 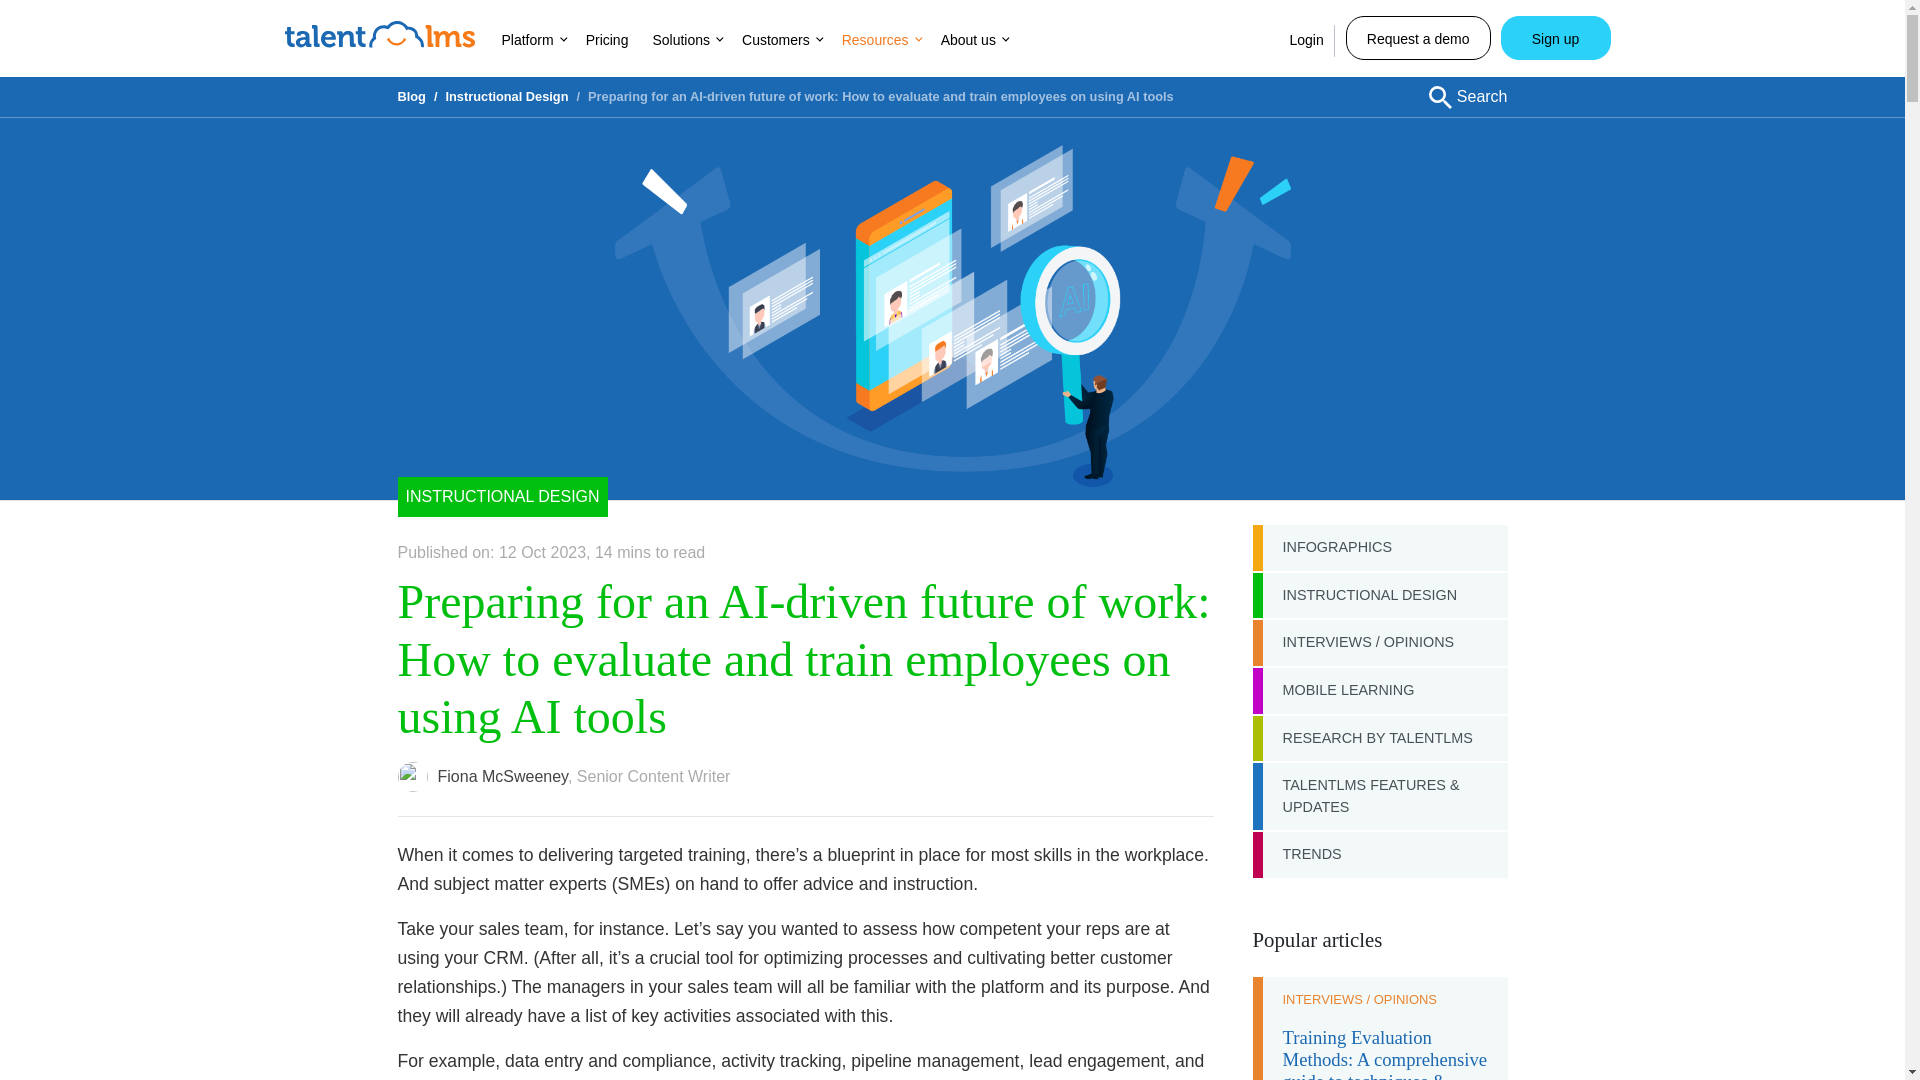 I want to click on Instructional design guides and best practices   , so click(x=506, y=96).